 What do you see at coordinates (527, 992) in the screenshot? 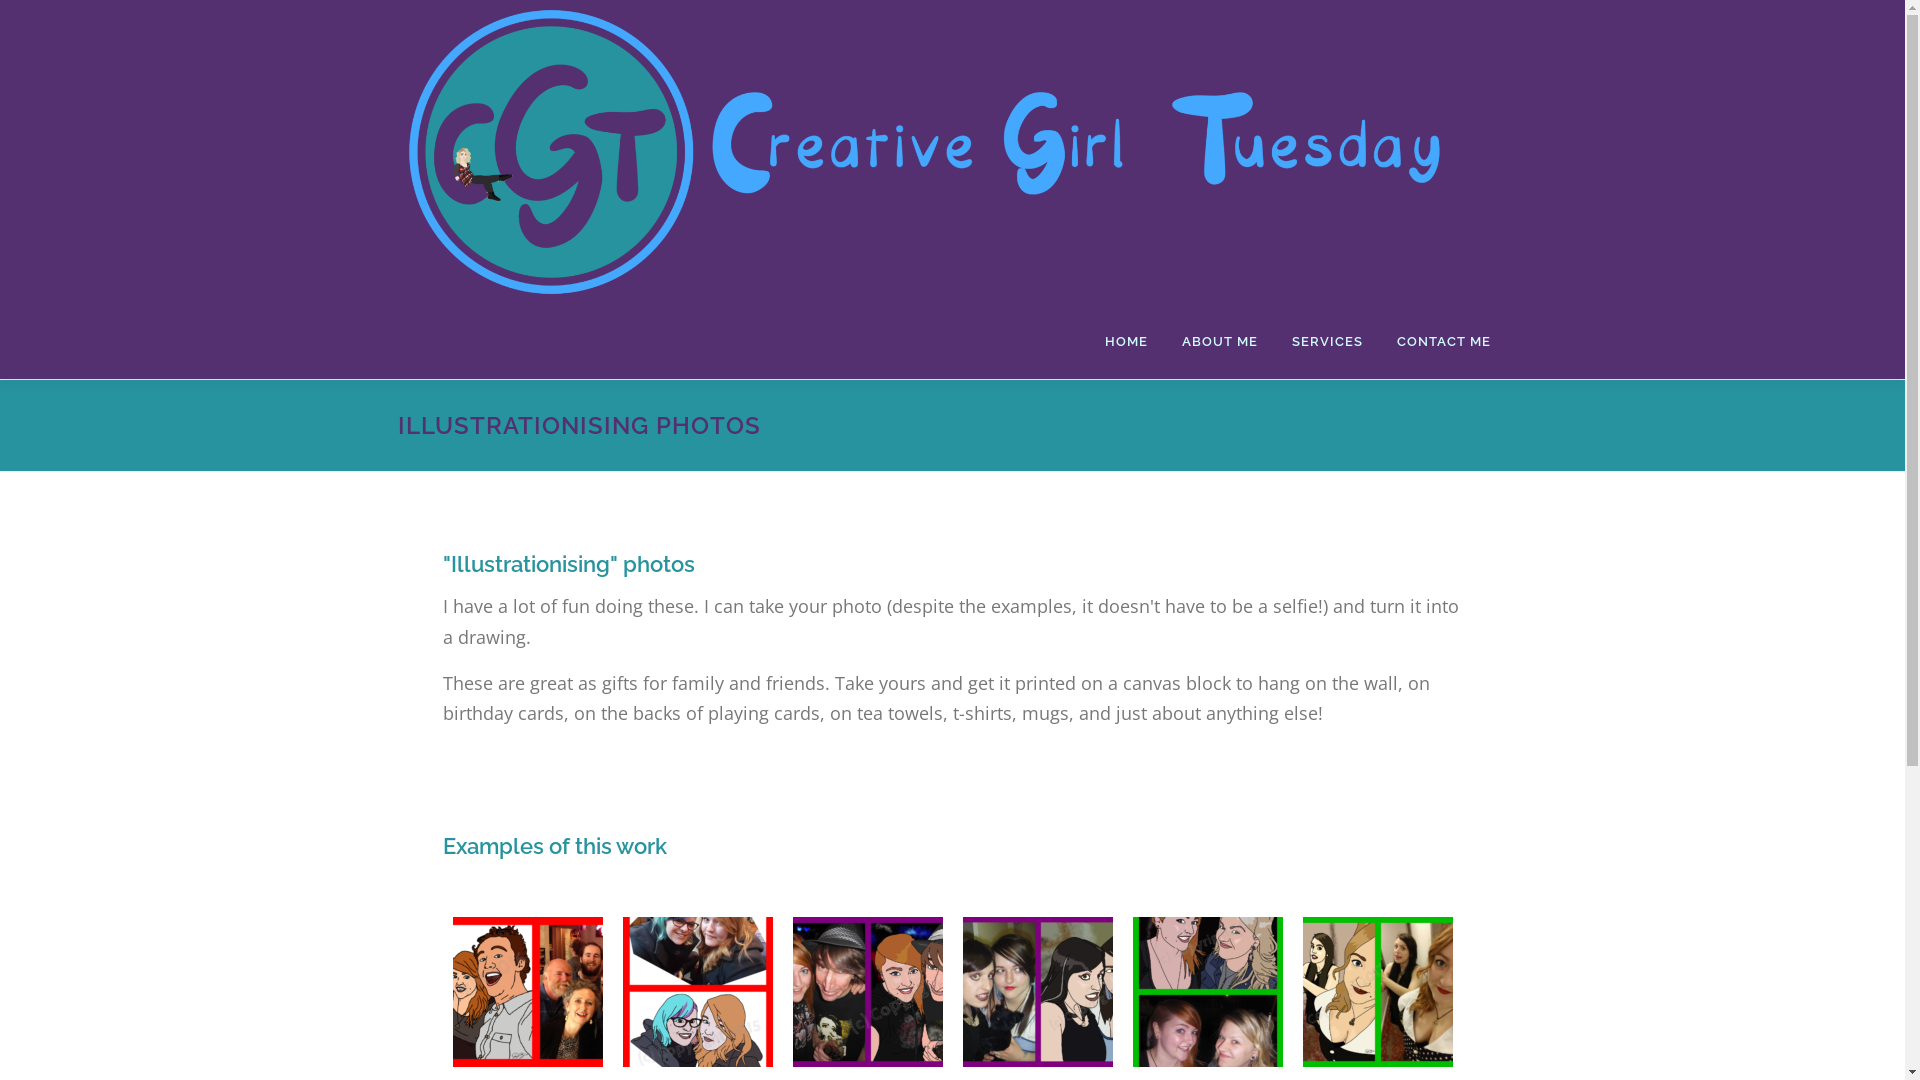
I see `family bna` at bounding box center [527, 992].